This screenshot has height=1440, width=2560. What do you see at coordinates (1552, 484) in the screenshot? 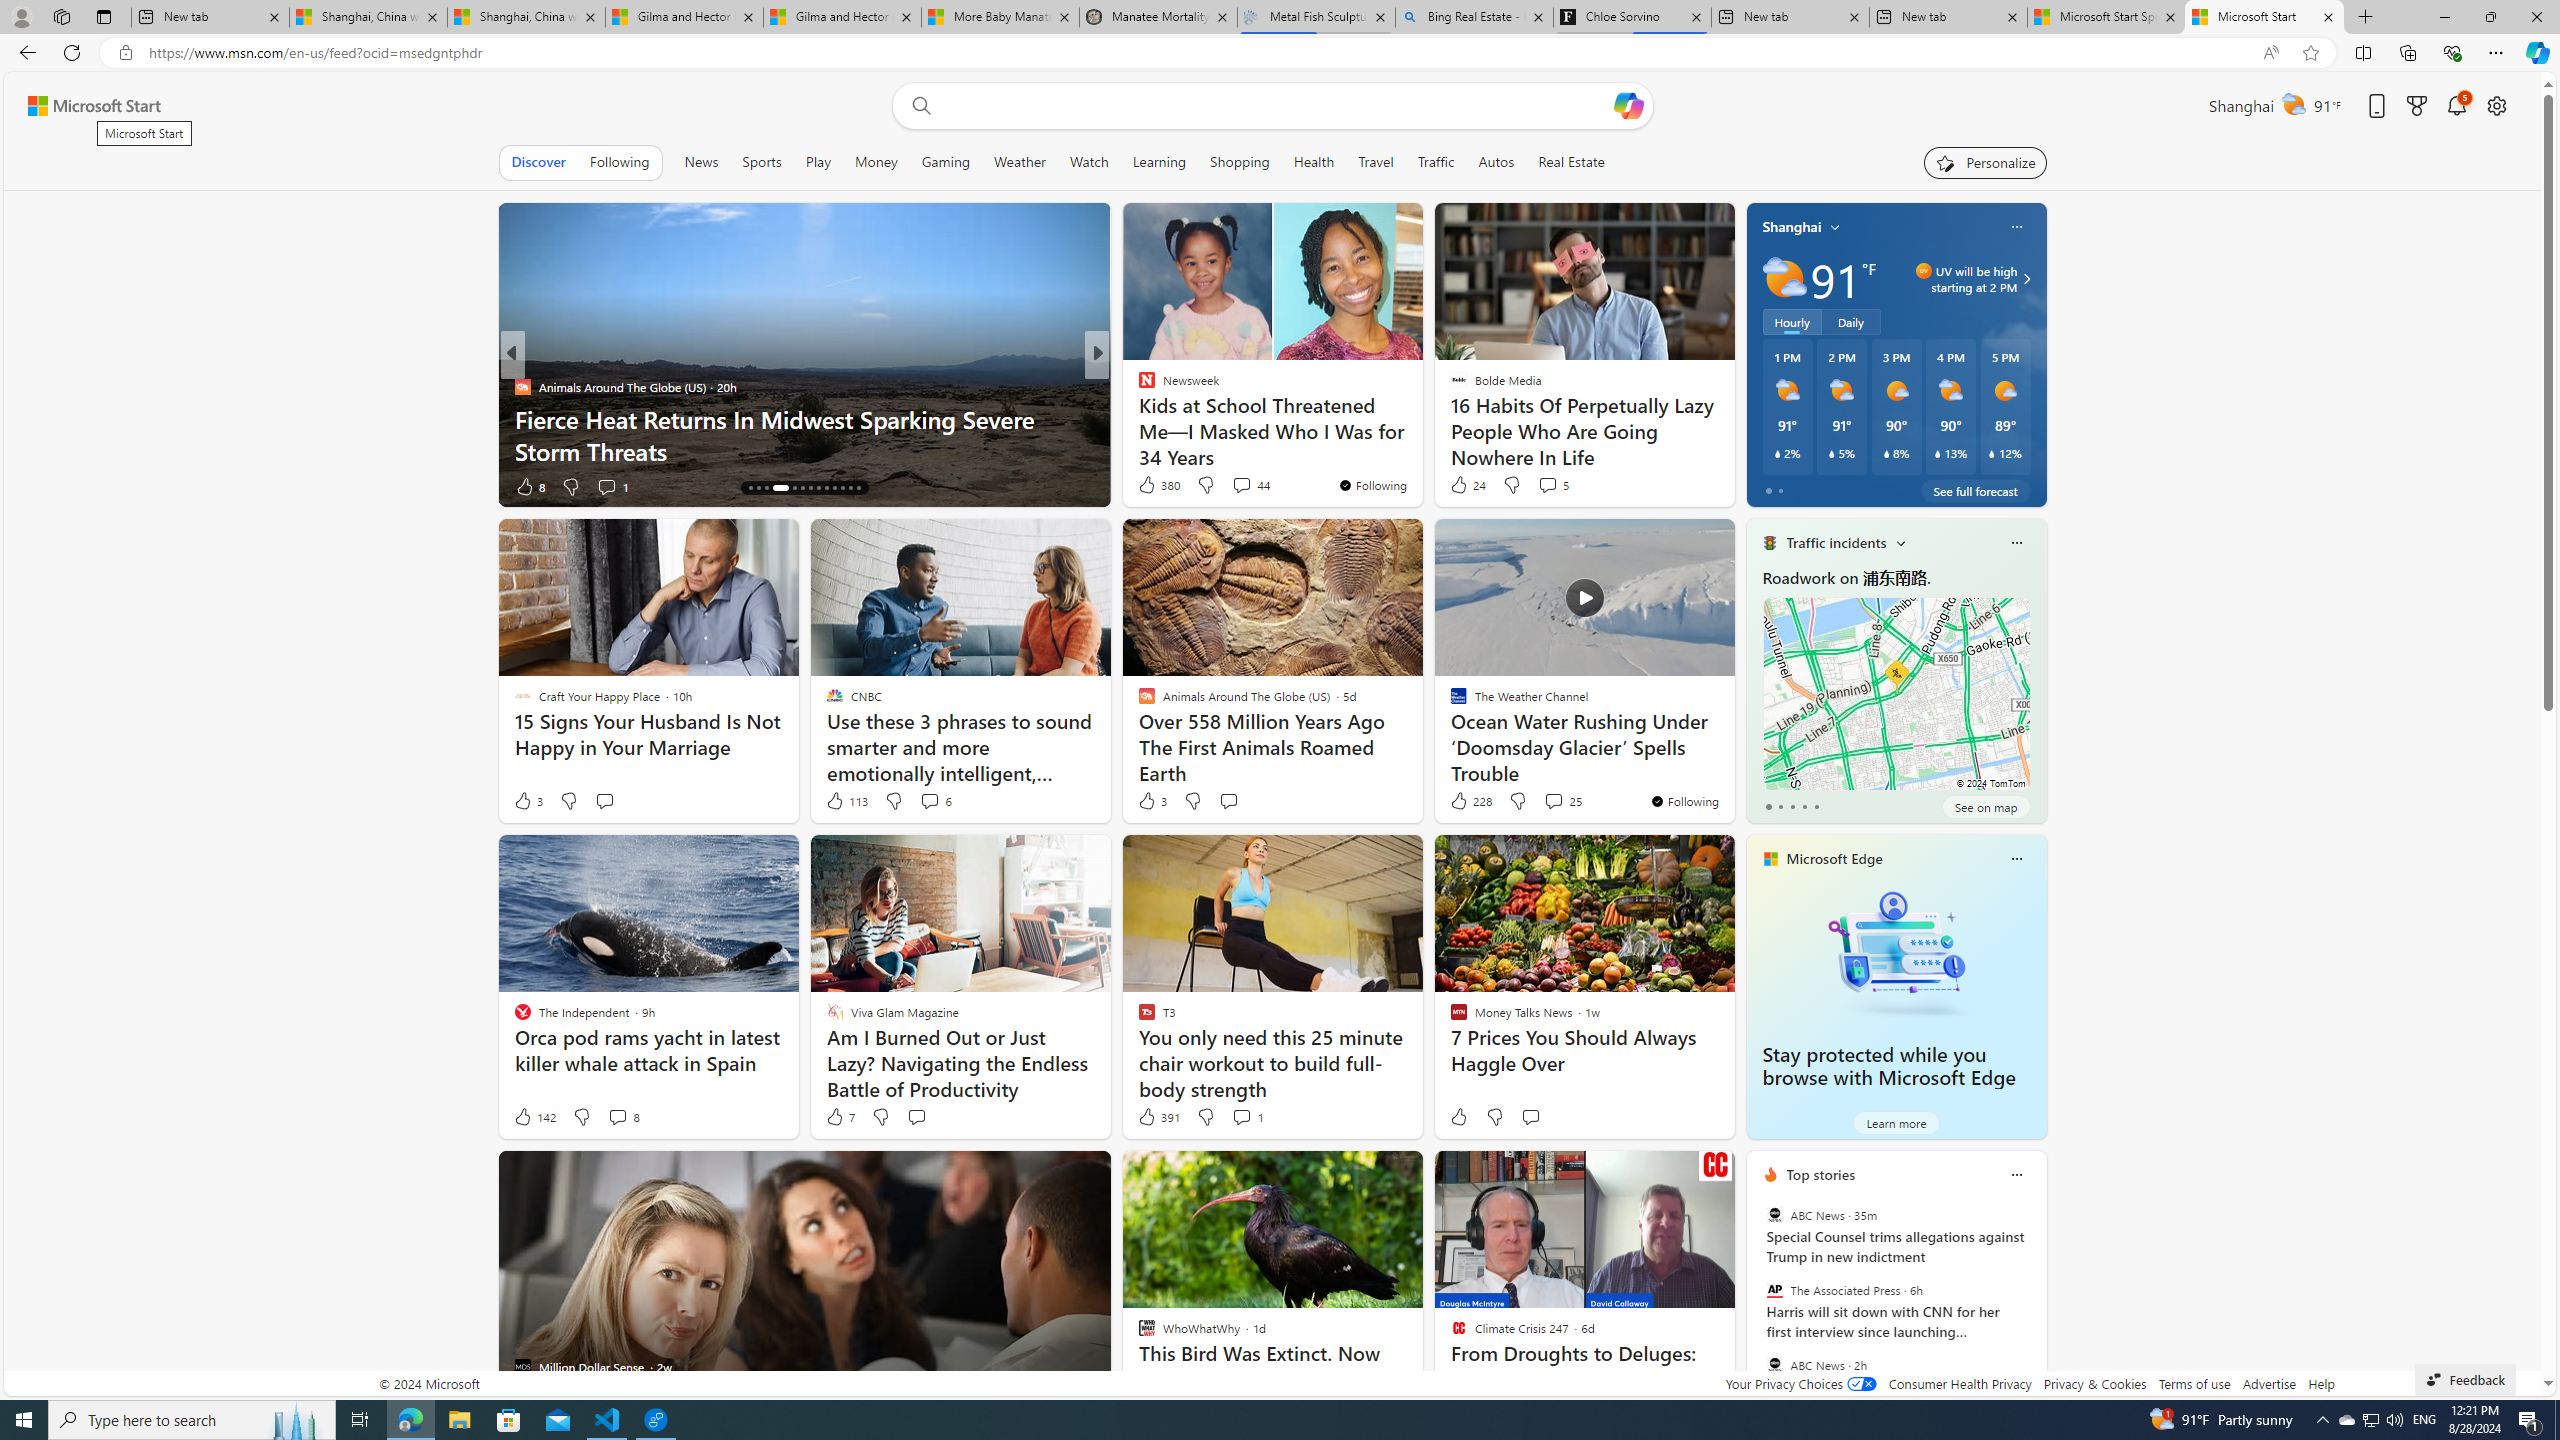
I see `View comments 5 Comment` at bounding box center [1552, 484].